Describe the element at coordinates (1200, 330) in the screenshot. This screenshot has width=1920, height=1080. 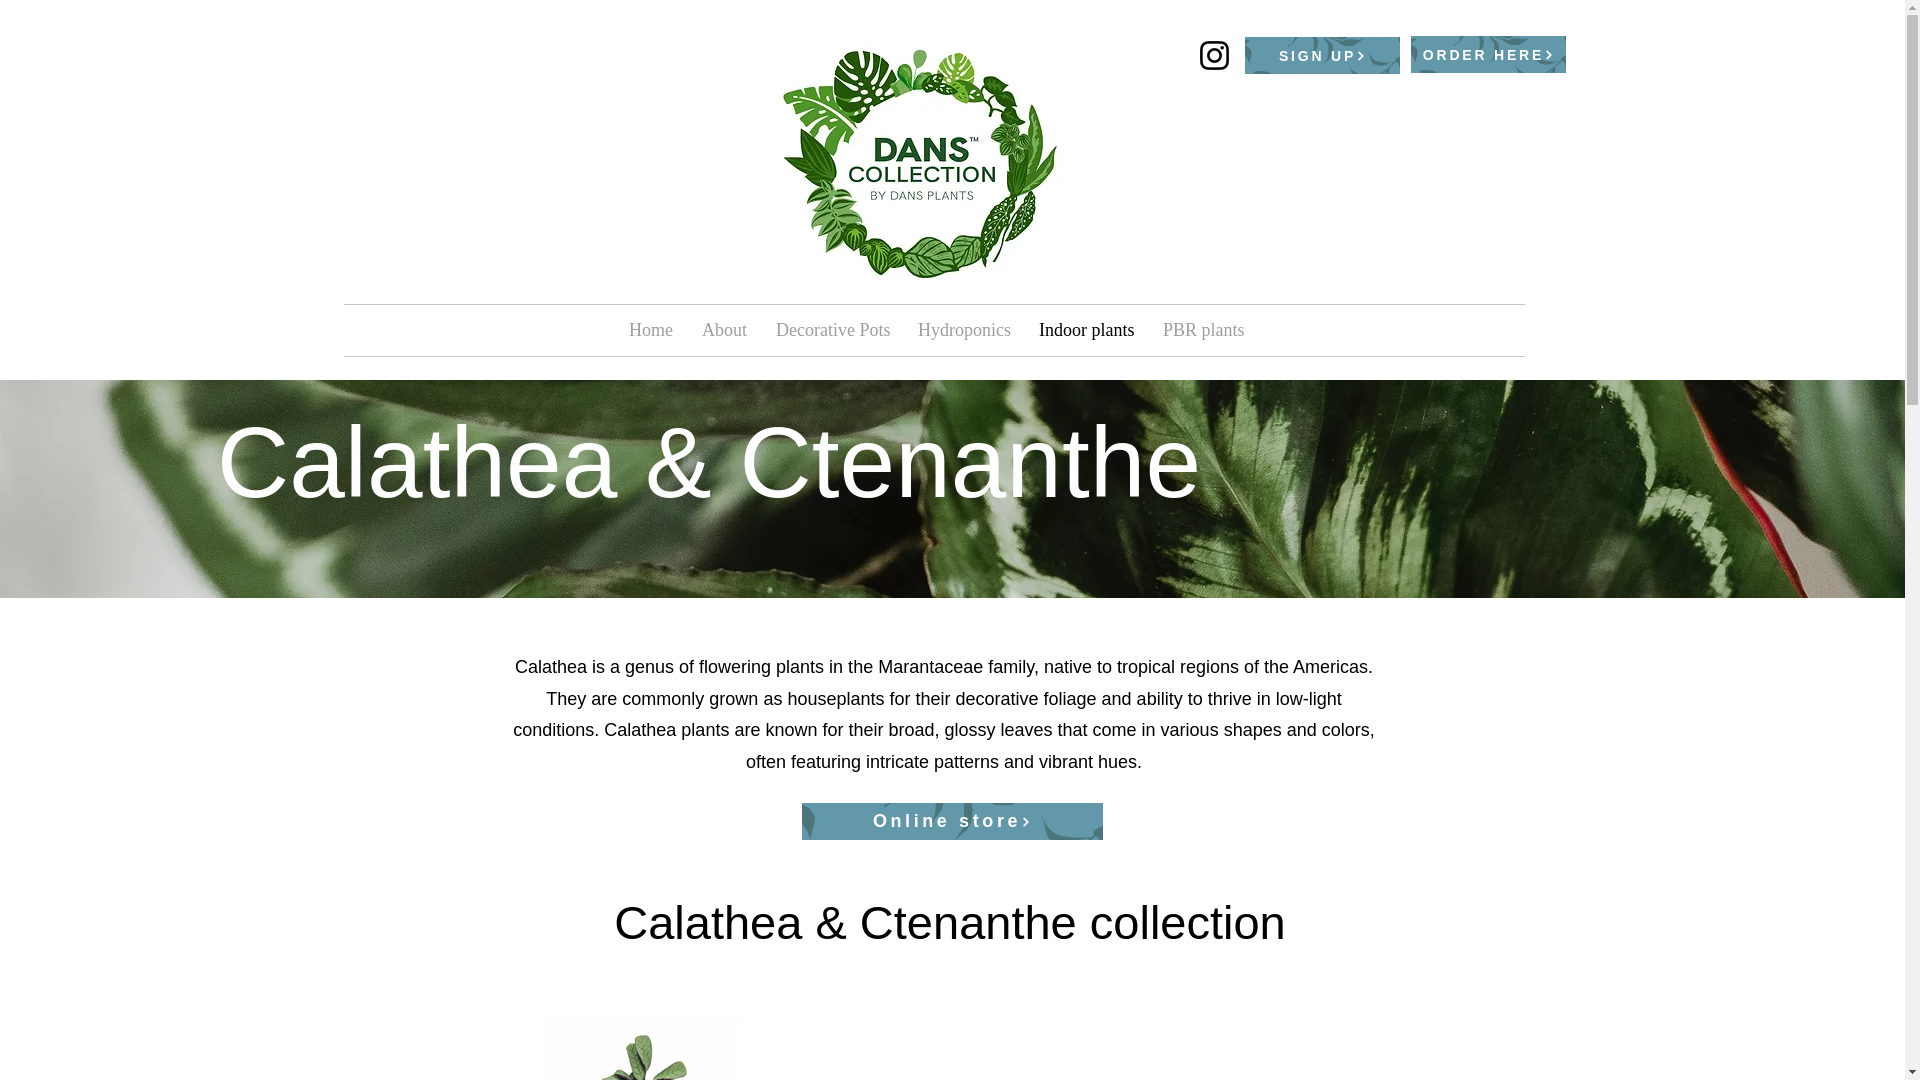
I see `PBR plants` at that location.